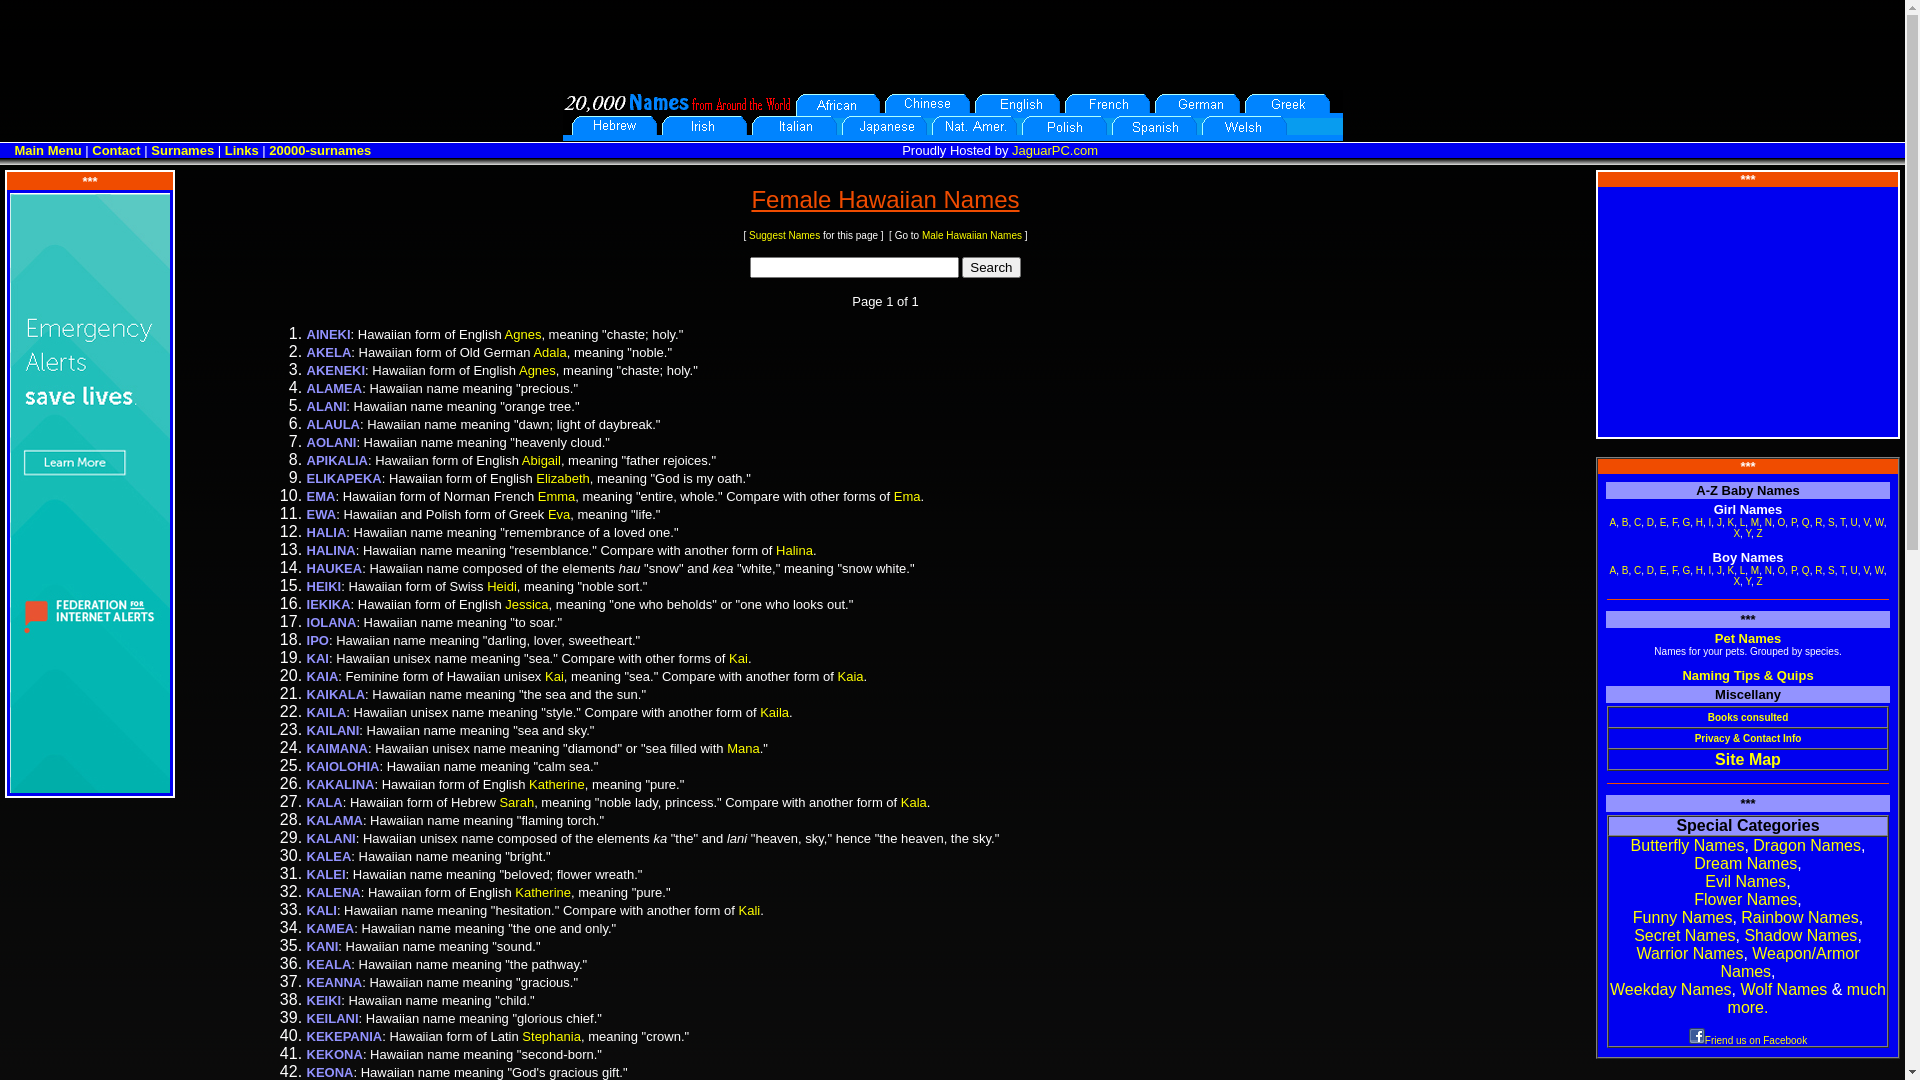 The height and width of the screenshot is (1080, 1920). What do you see at coordinates (1768, 570) in the screenshot?
I see `N` at bounding box center [1768, 570].